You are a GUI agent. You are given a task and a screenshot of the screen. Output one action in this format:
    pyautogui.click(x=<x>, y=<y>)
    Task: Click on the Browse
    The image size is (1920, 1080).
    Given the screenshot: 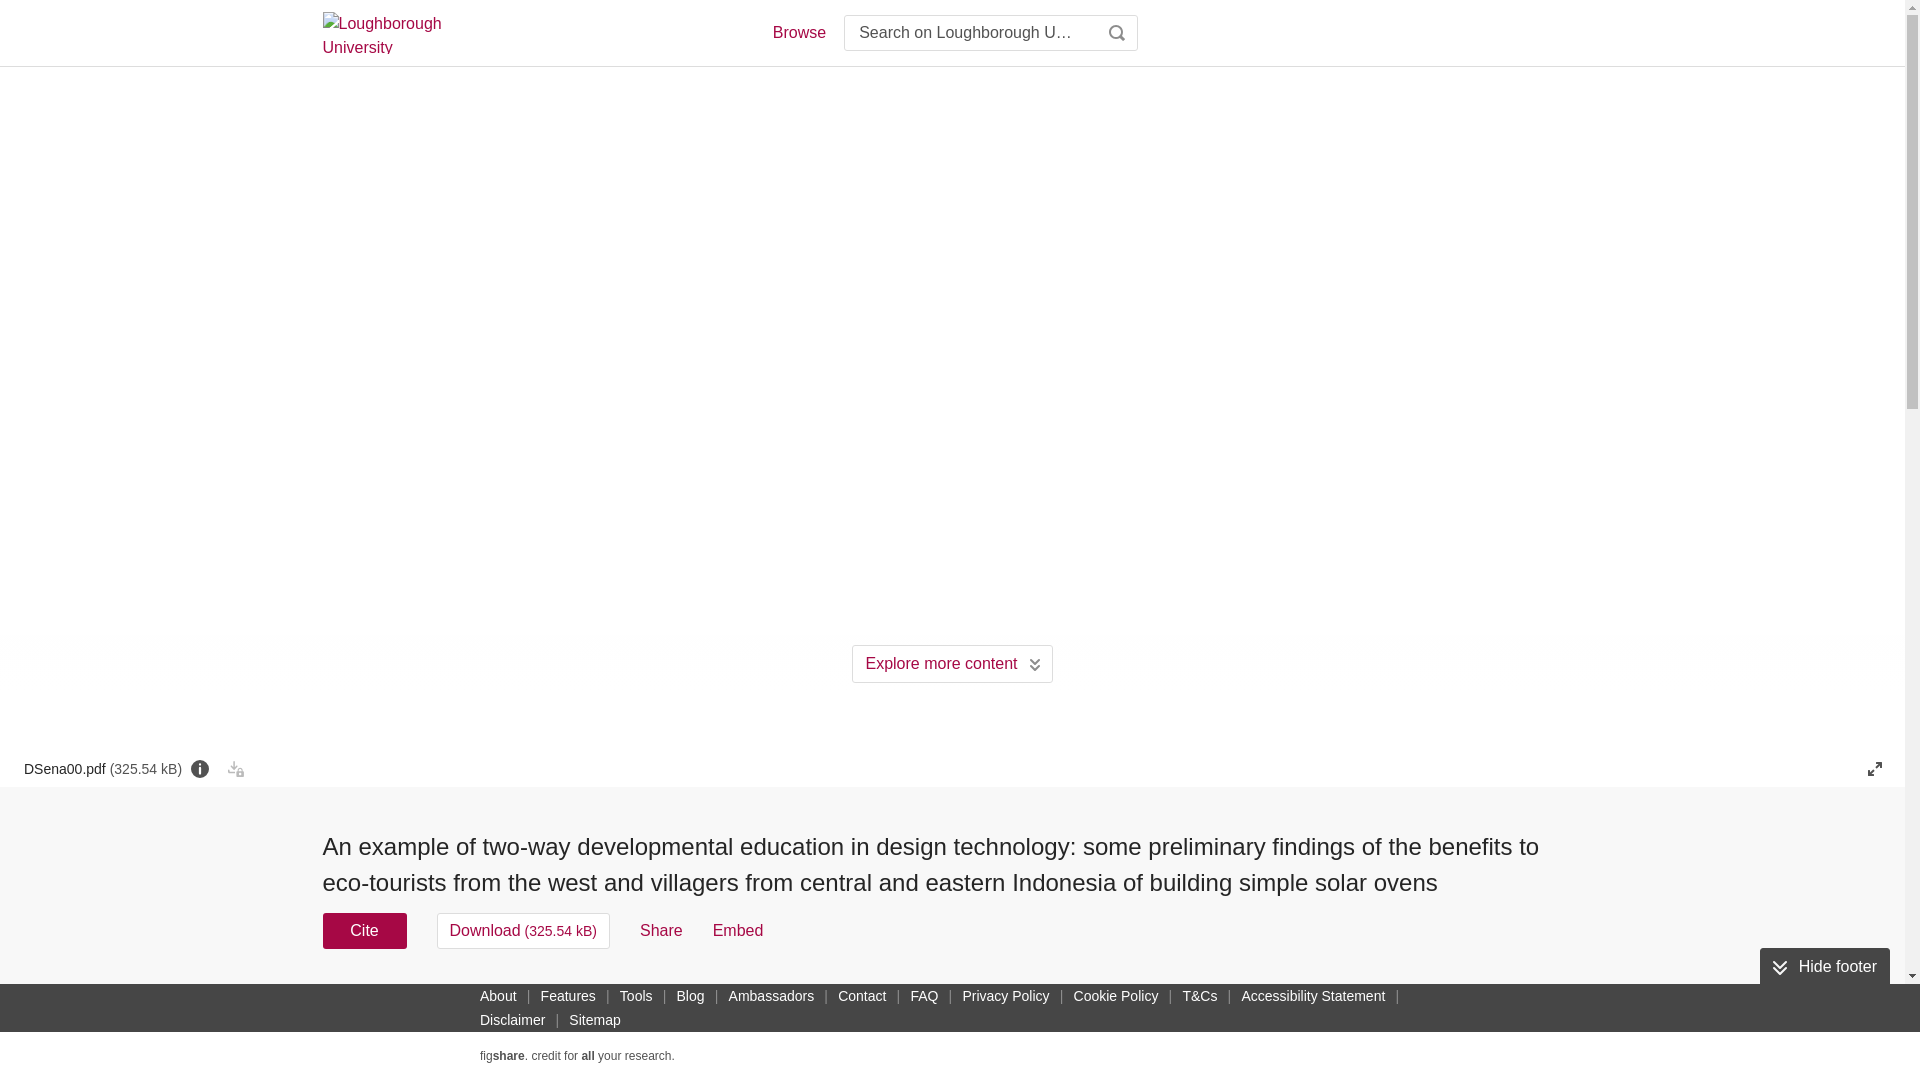 What is the action you would take?
    pyautogui.click(x=798, y=32)
    